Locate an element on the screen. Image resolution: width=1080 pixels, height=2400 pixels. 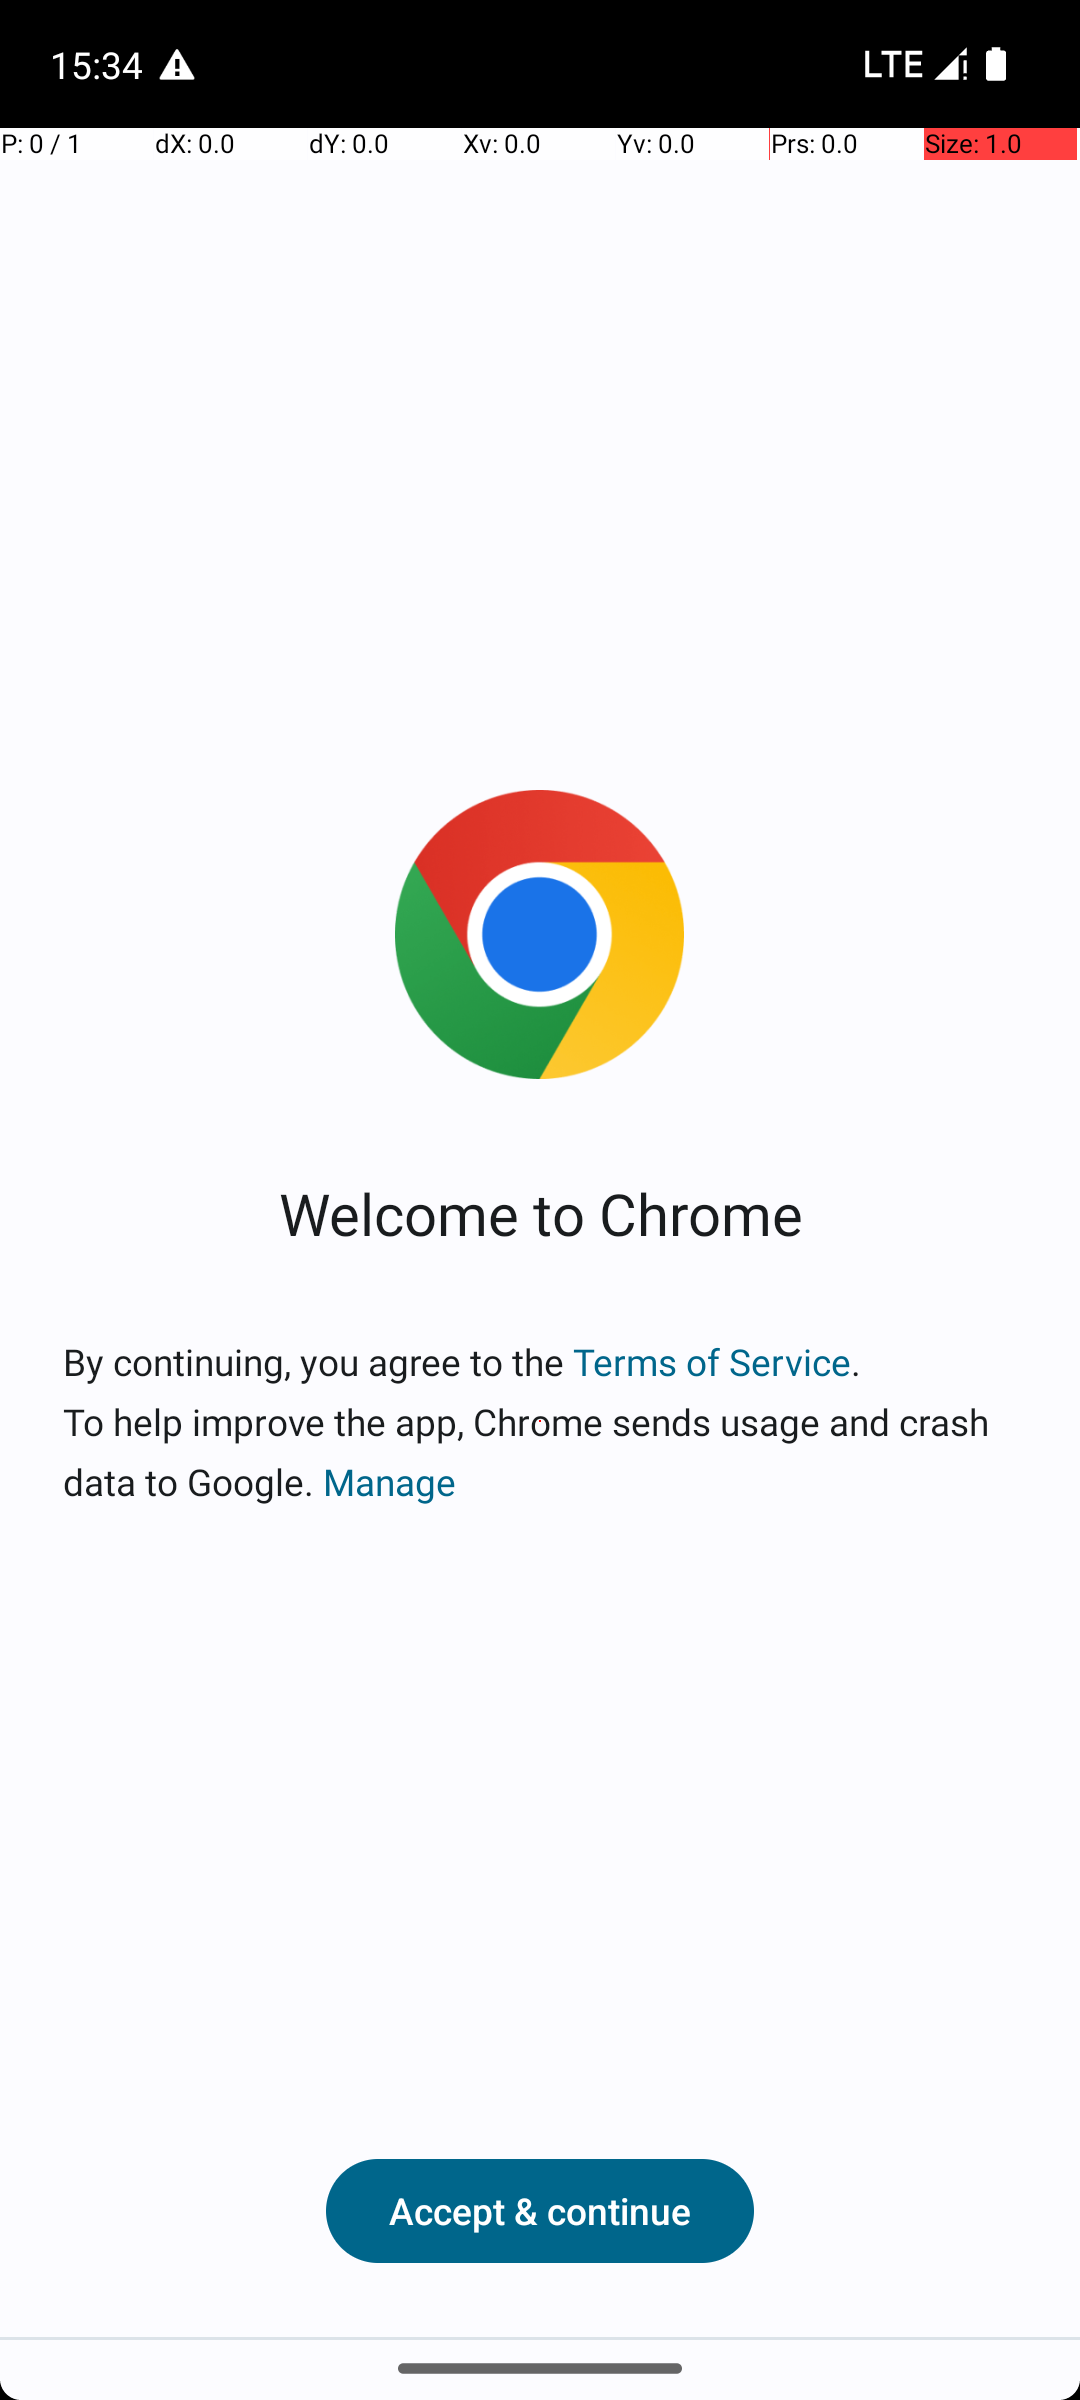
Accept & continue is located at coordinates (540, 2211).